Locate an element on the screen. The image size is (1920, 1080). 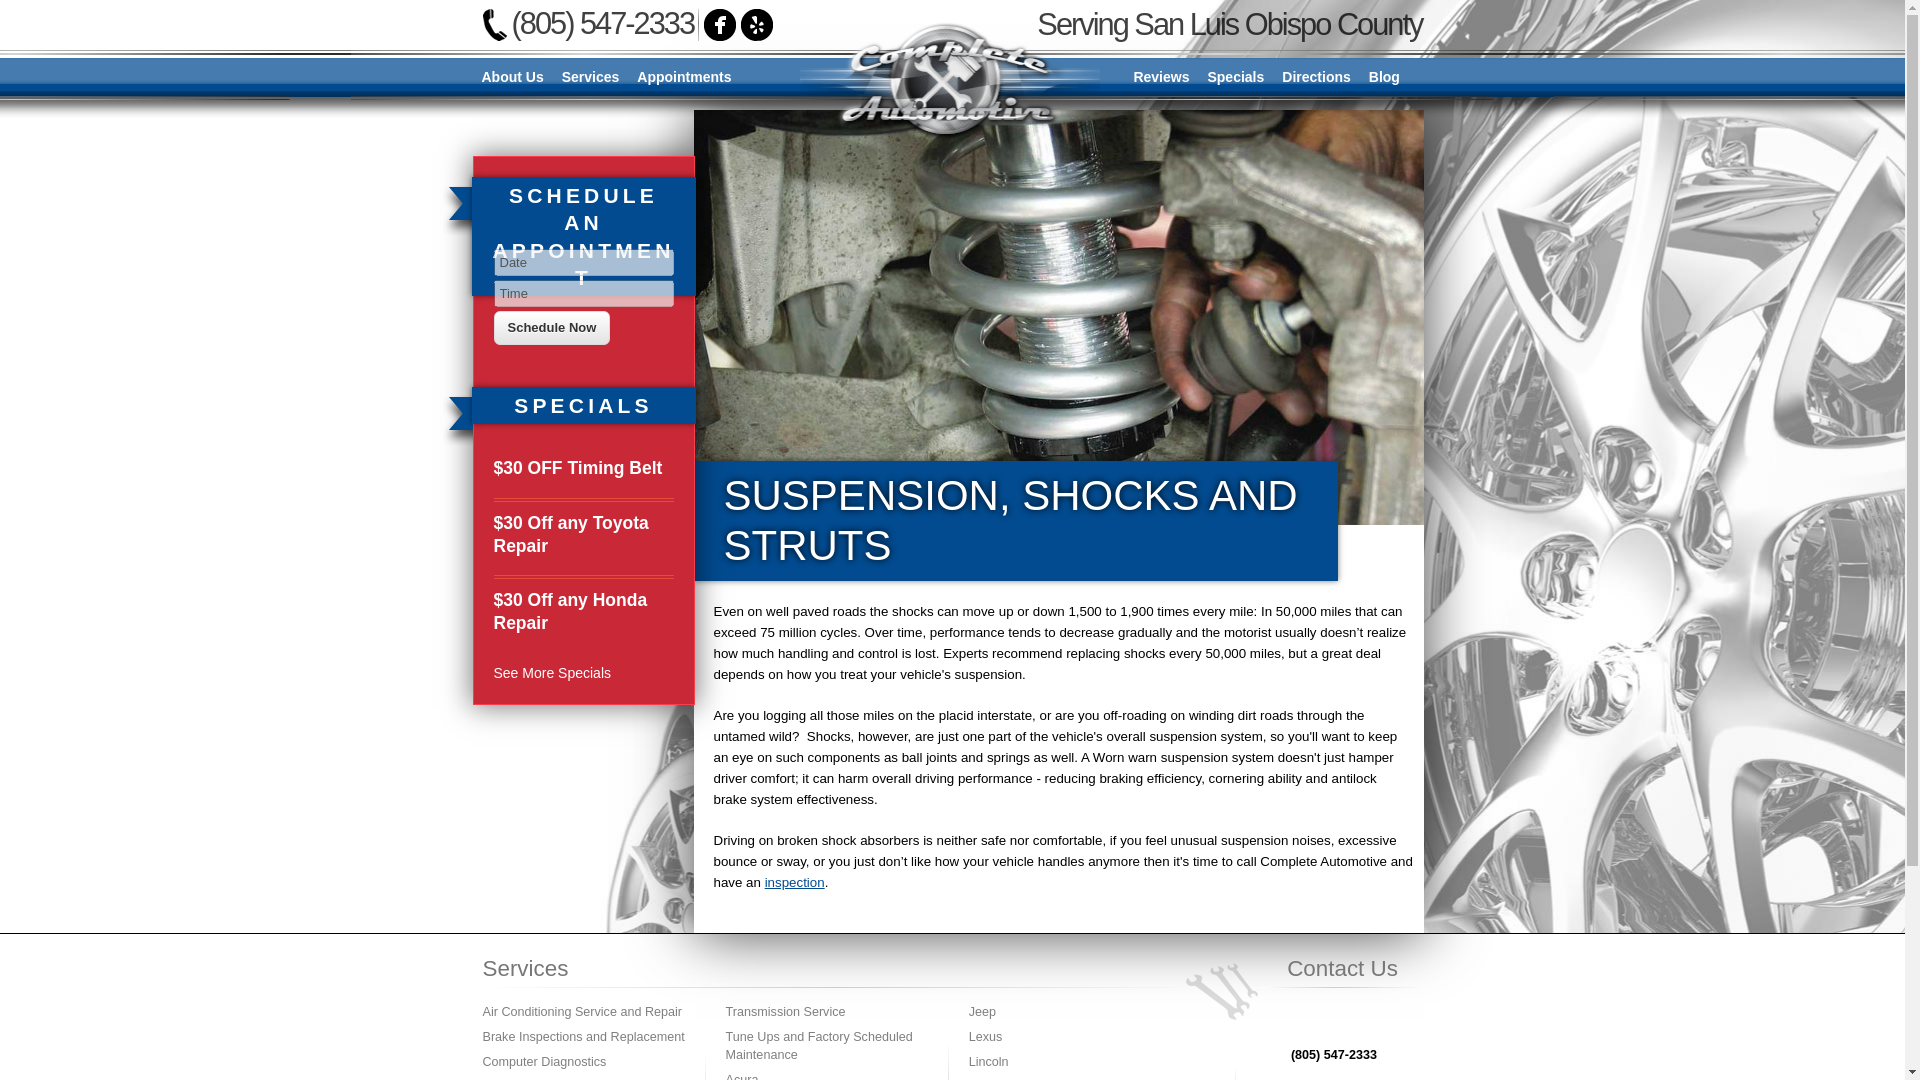
Services is located at coordinates (590, 78).